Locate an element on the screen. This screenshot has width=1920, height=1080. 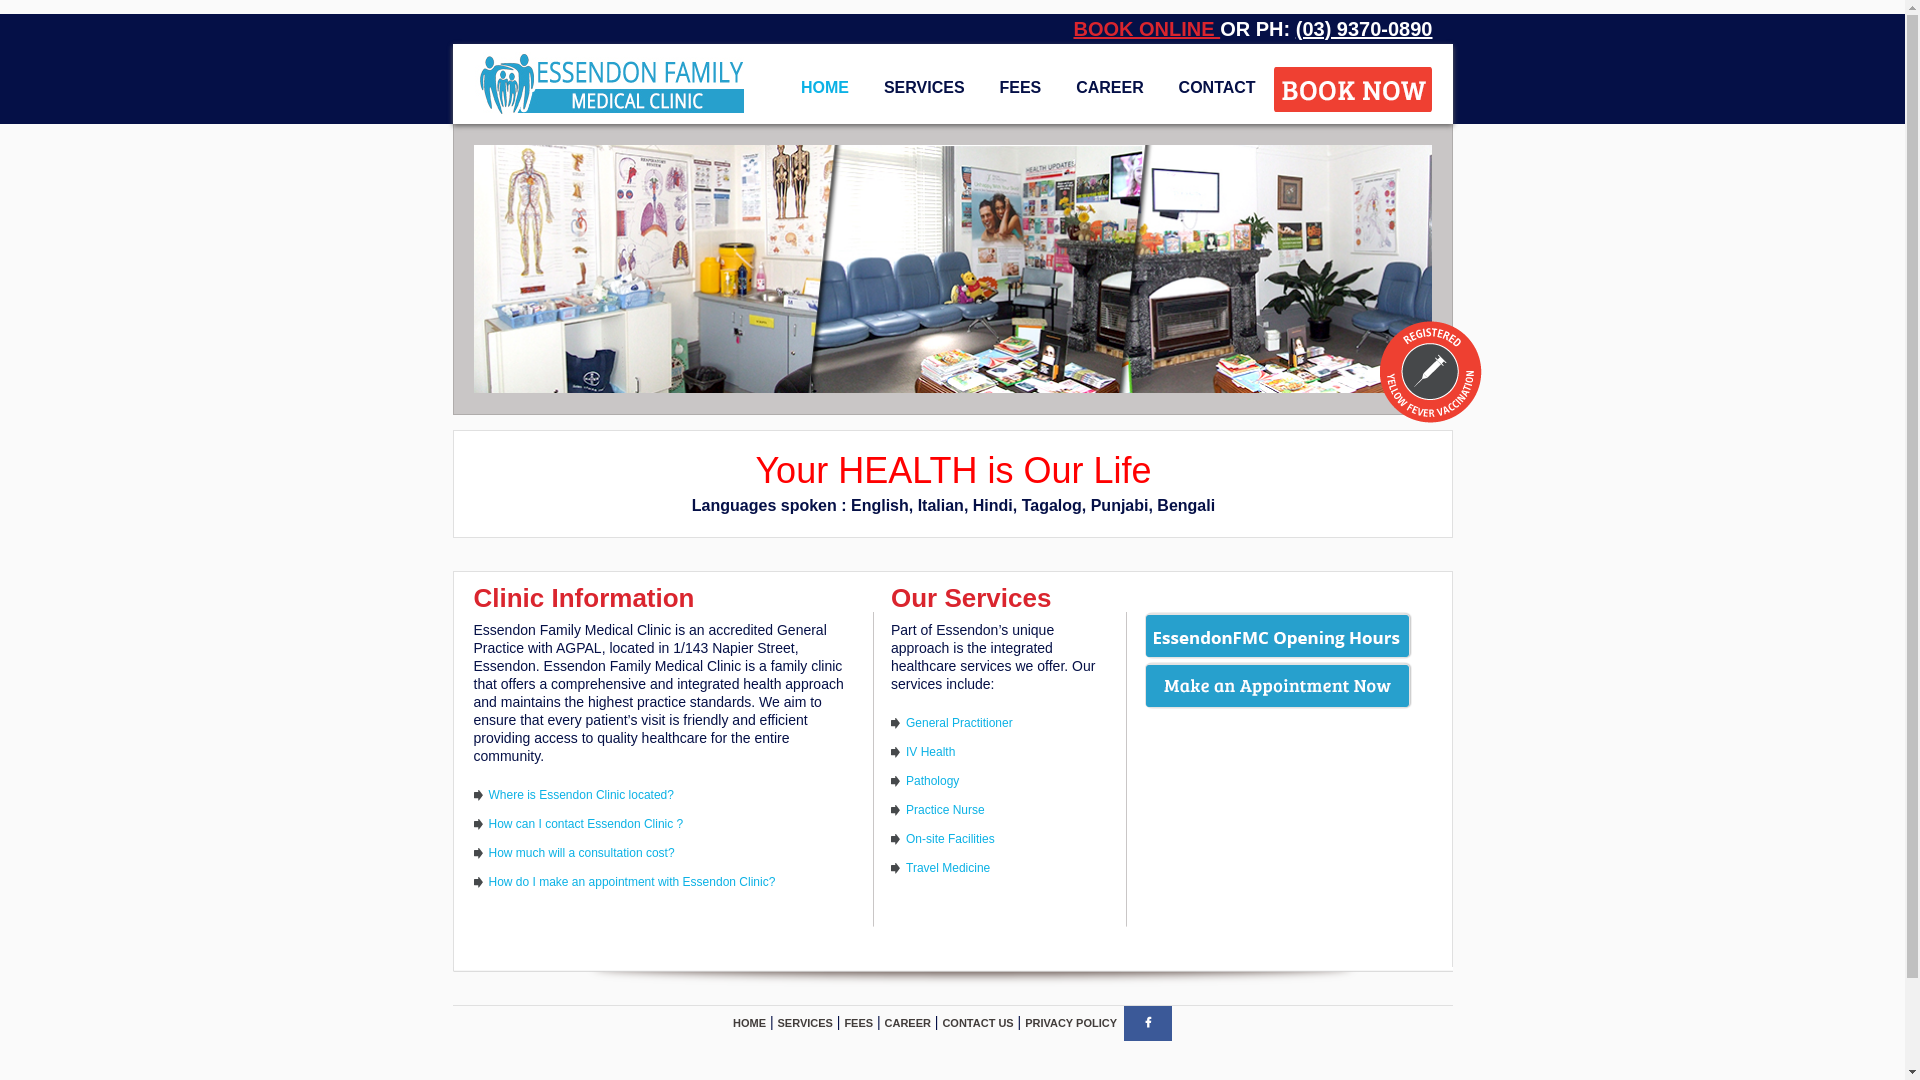
Practice Nurse is located at coordinates (946, 810).